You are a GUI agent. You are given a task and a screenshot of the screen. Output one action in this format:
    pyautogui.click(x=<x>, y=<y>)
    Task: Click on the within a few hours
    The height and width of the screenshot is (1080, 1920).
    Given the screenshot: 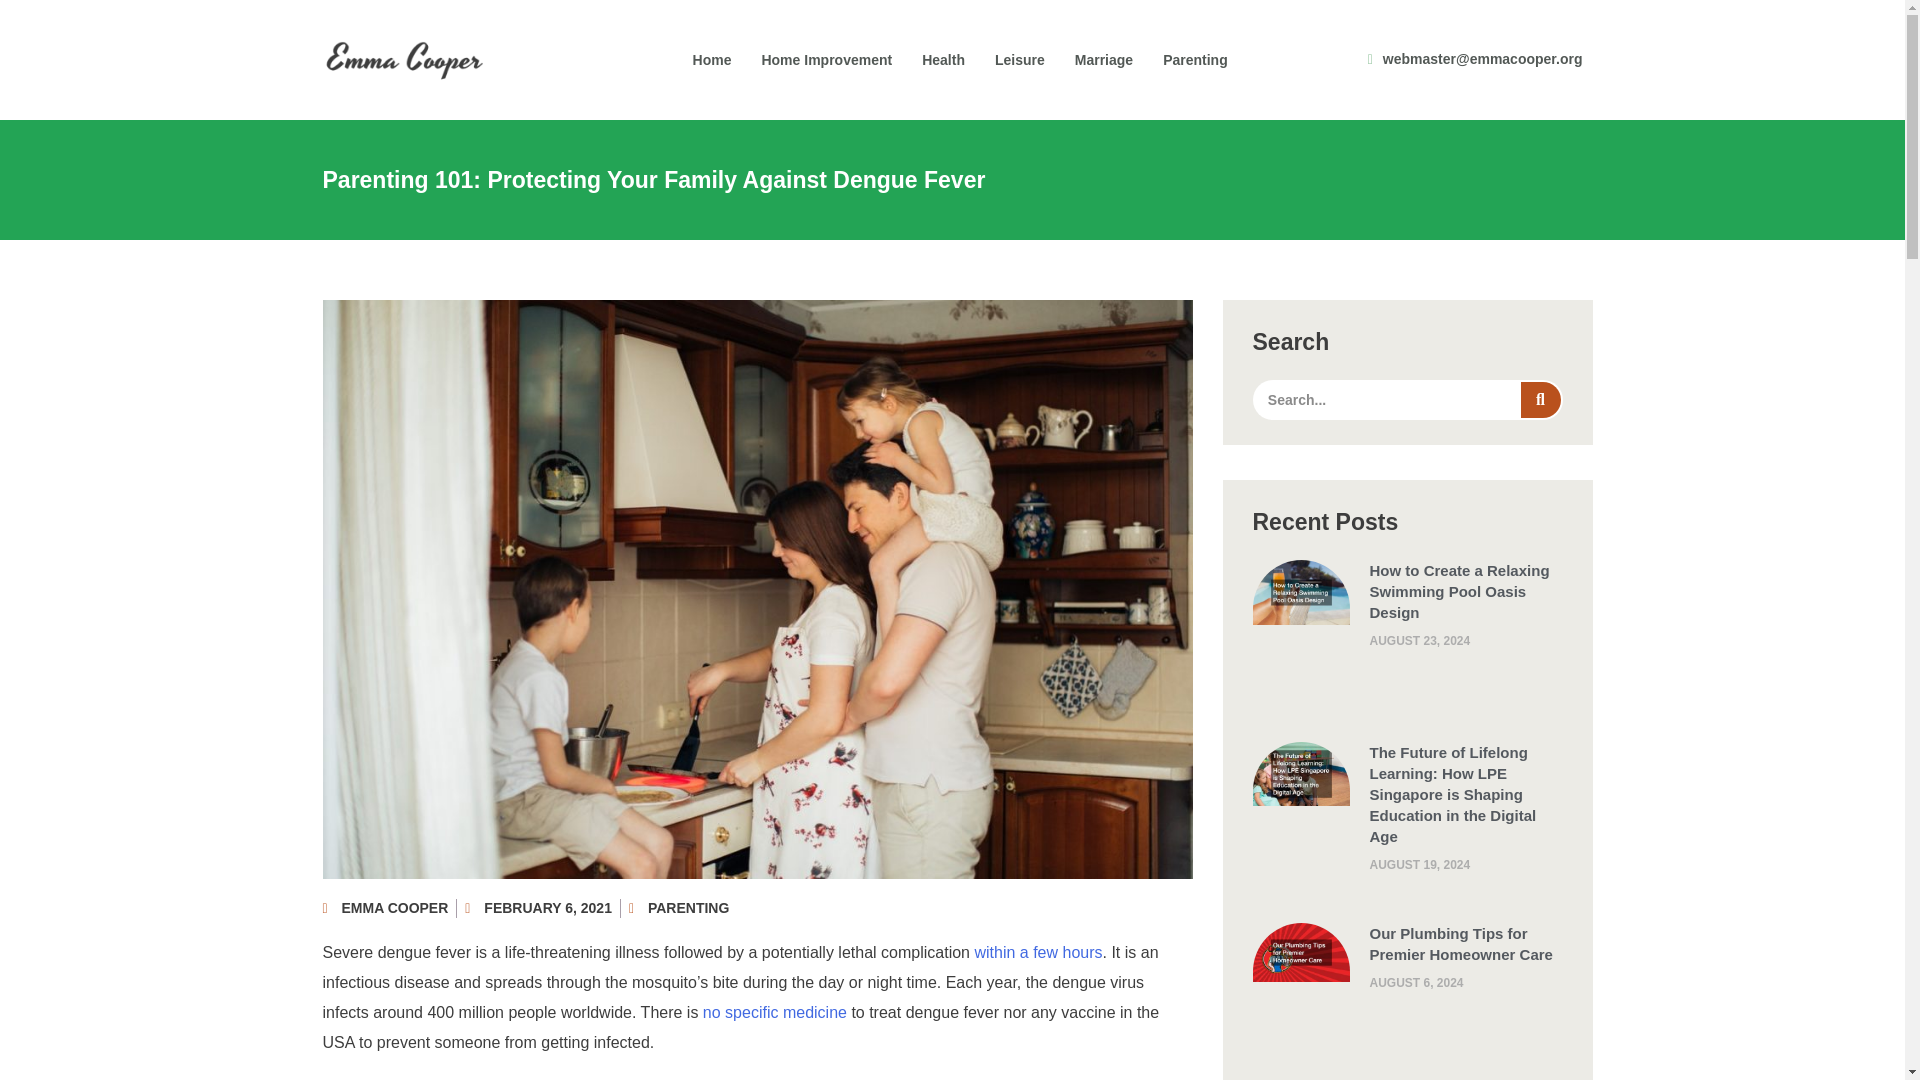 What is the action you would take?
    pyautogui.click(x=1038, y=952)
    